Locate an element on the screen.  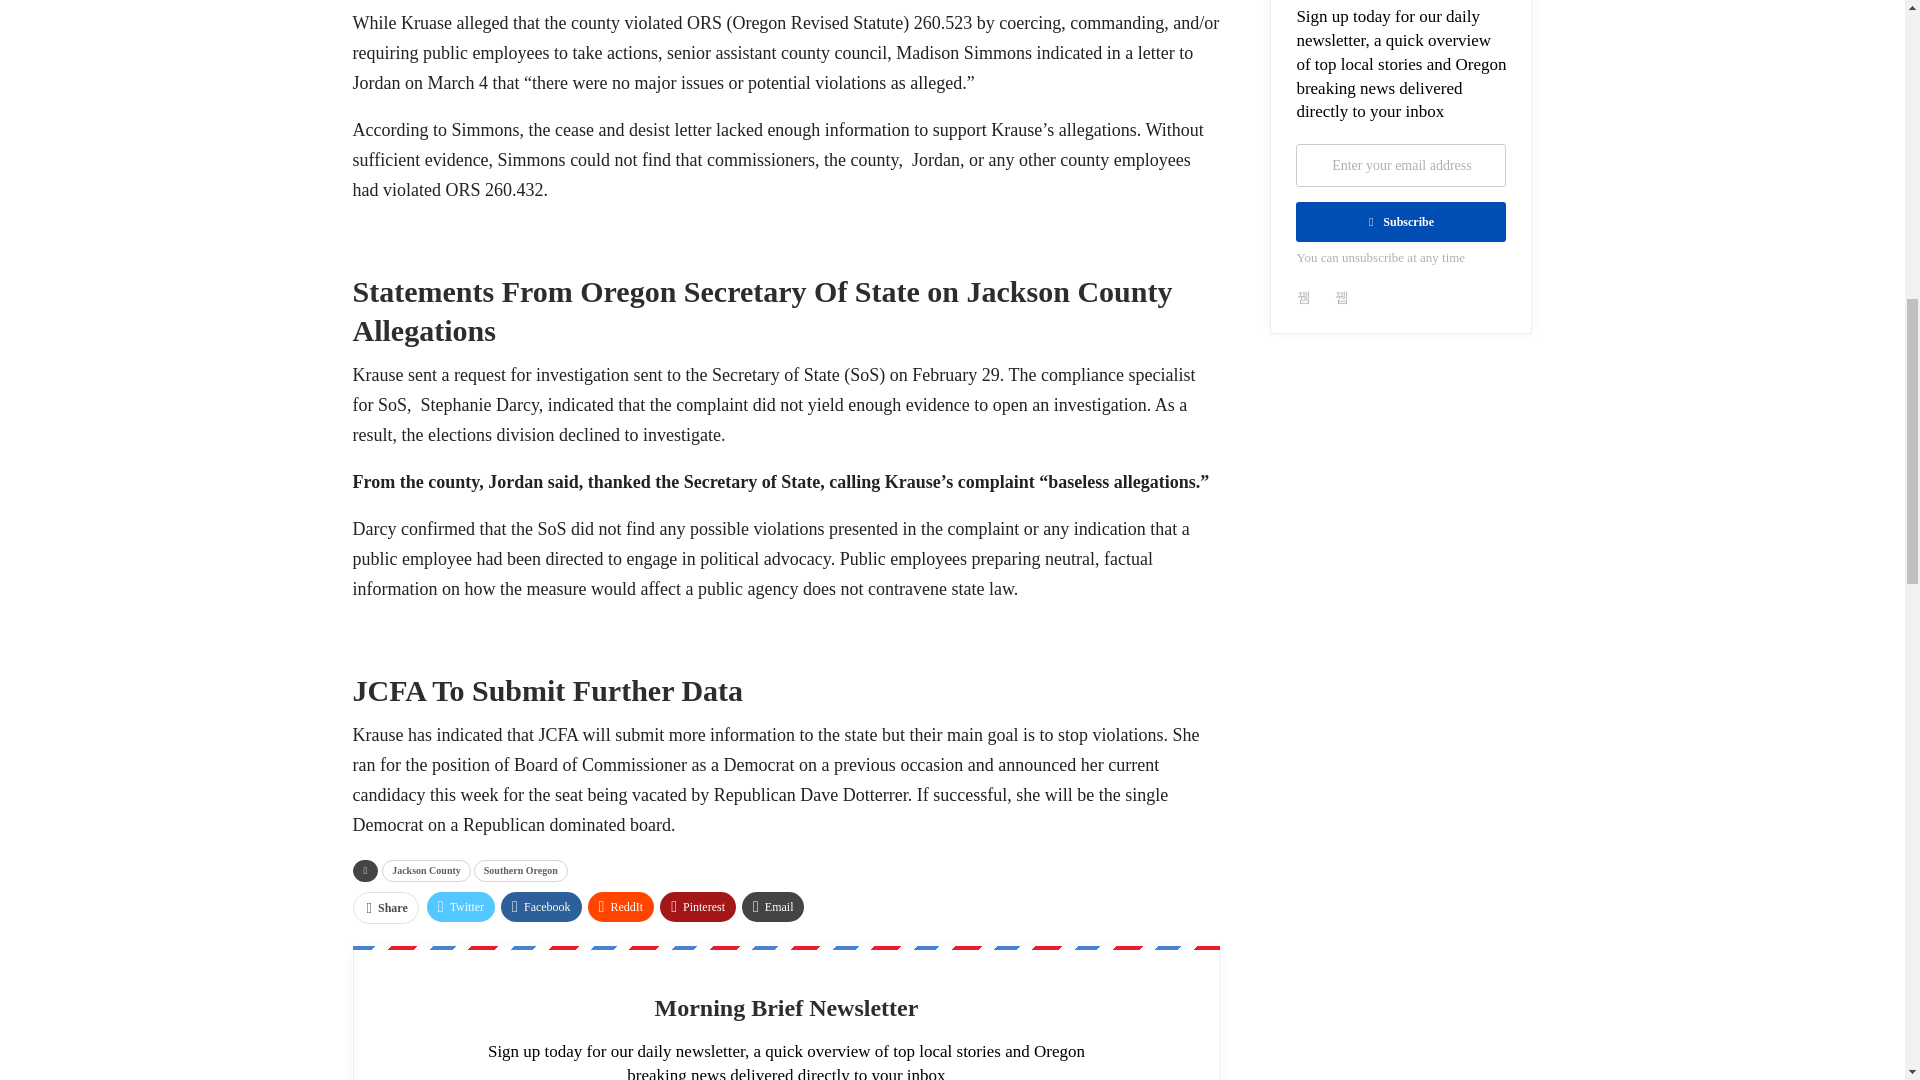
Southern Oregon is located at coordinates (521, 870).